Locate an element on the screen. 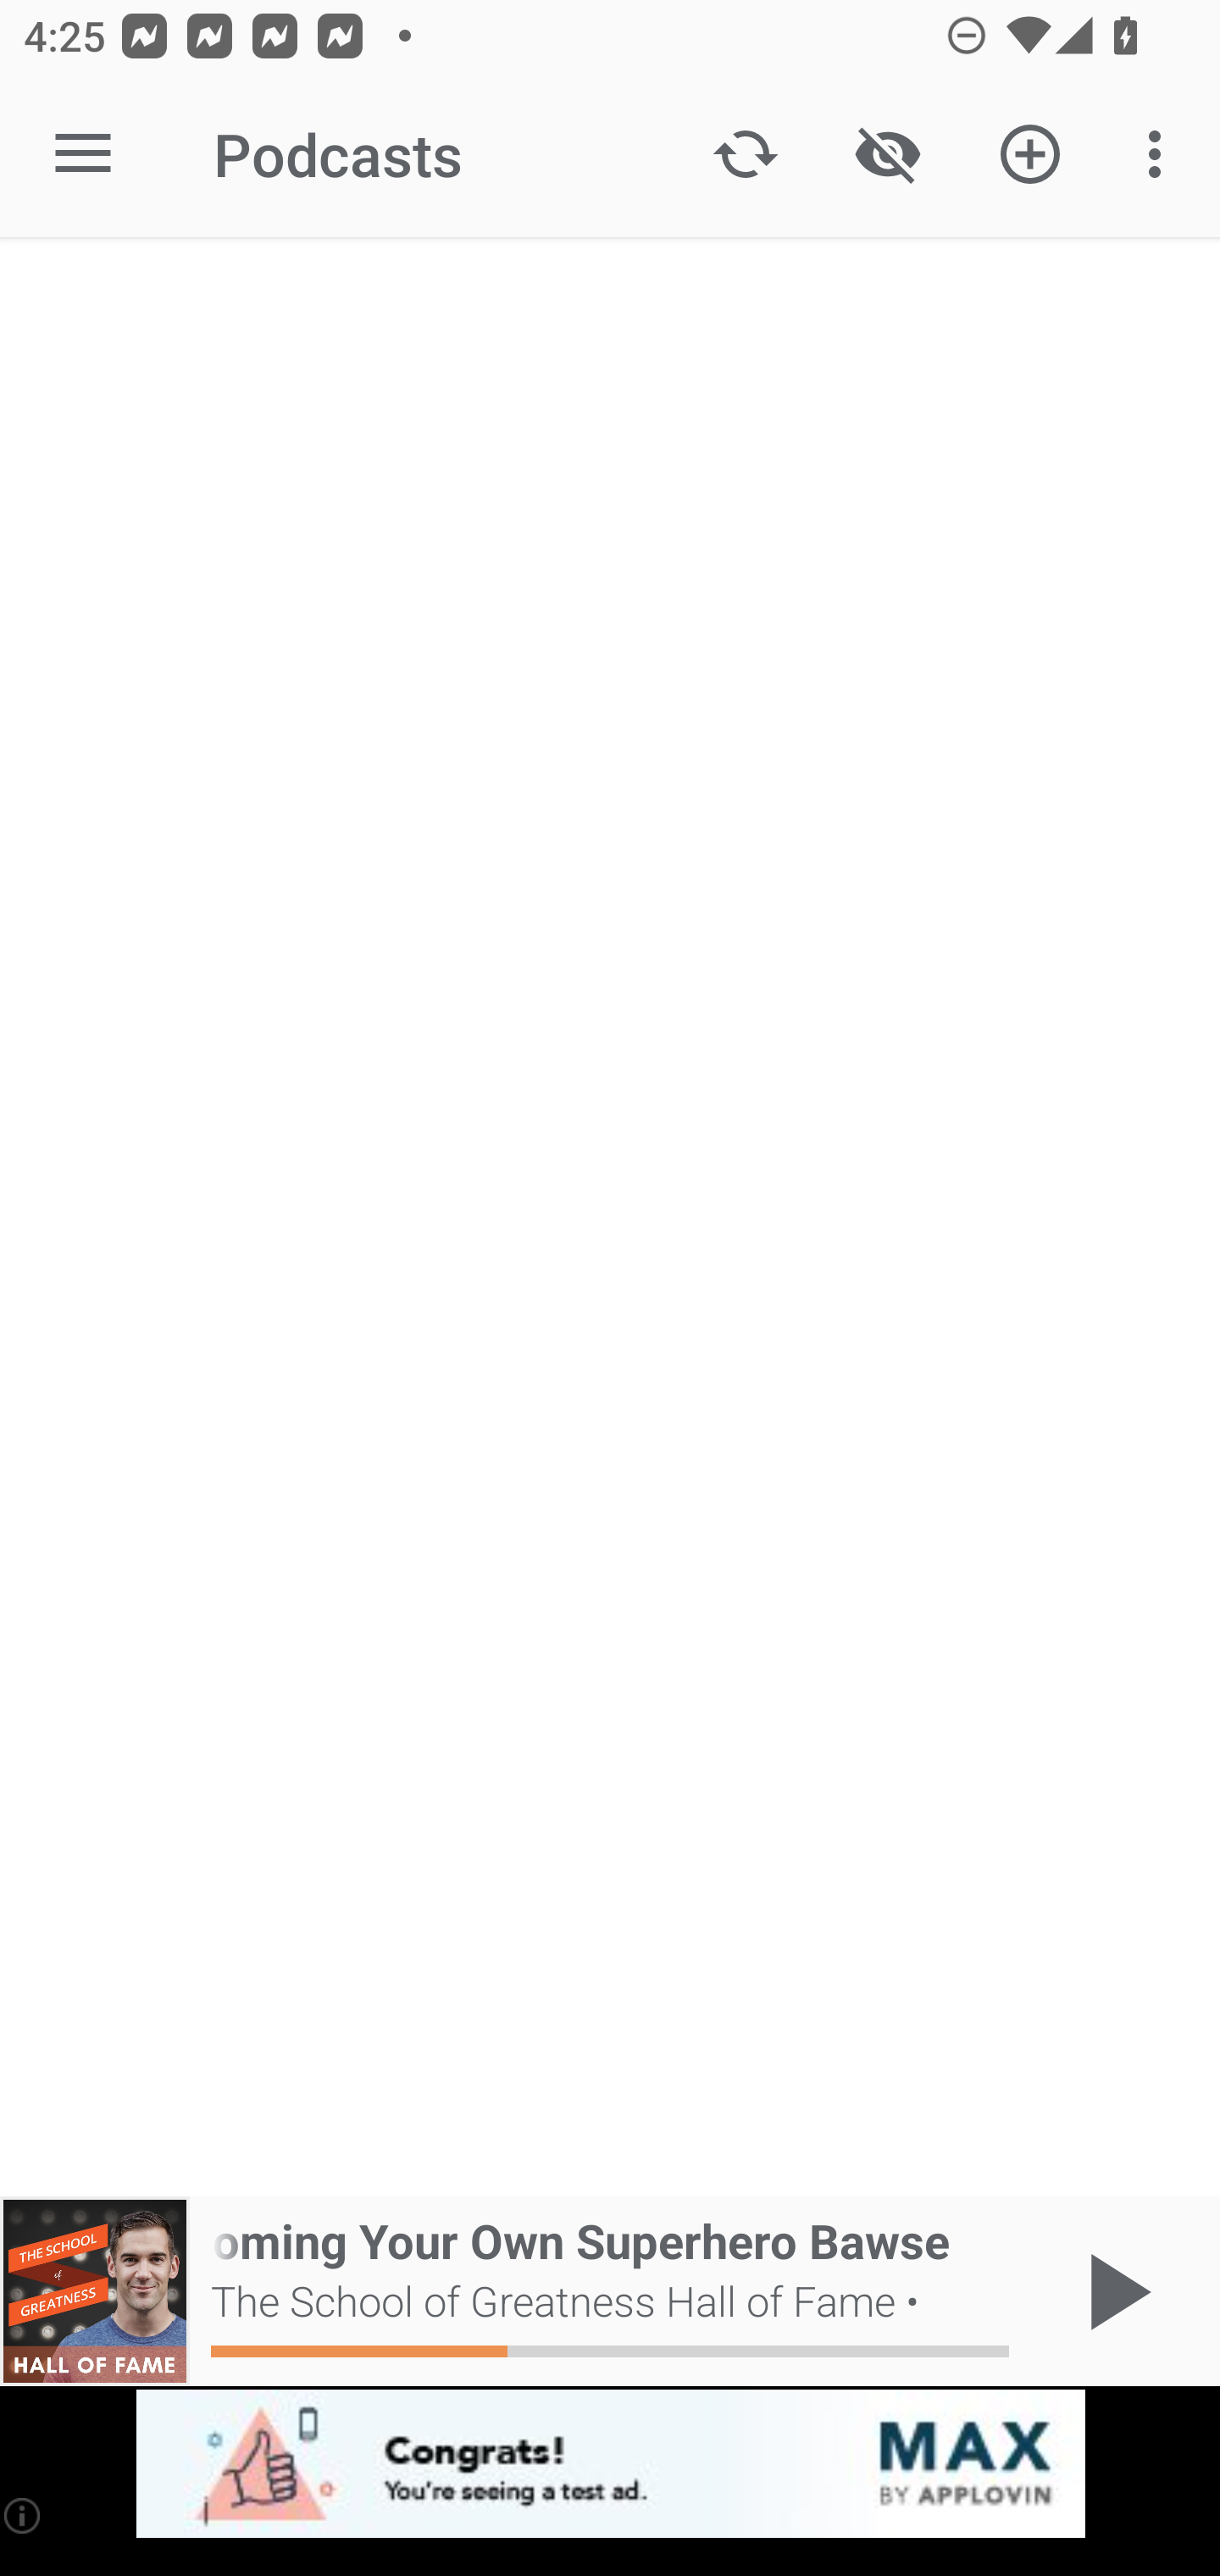 Image resolution: width=1220 pixels, height=2576 pixels. Show / Hide played content is located at coordinates (887, 154).